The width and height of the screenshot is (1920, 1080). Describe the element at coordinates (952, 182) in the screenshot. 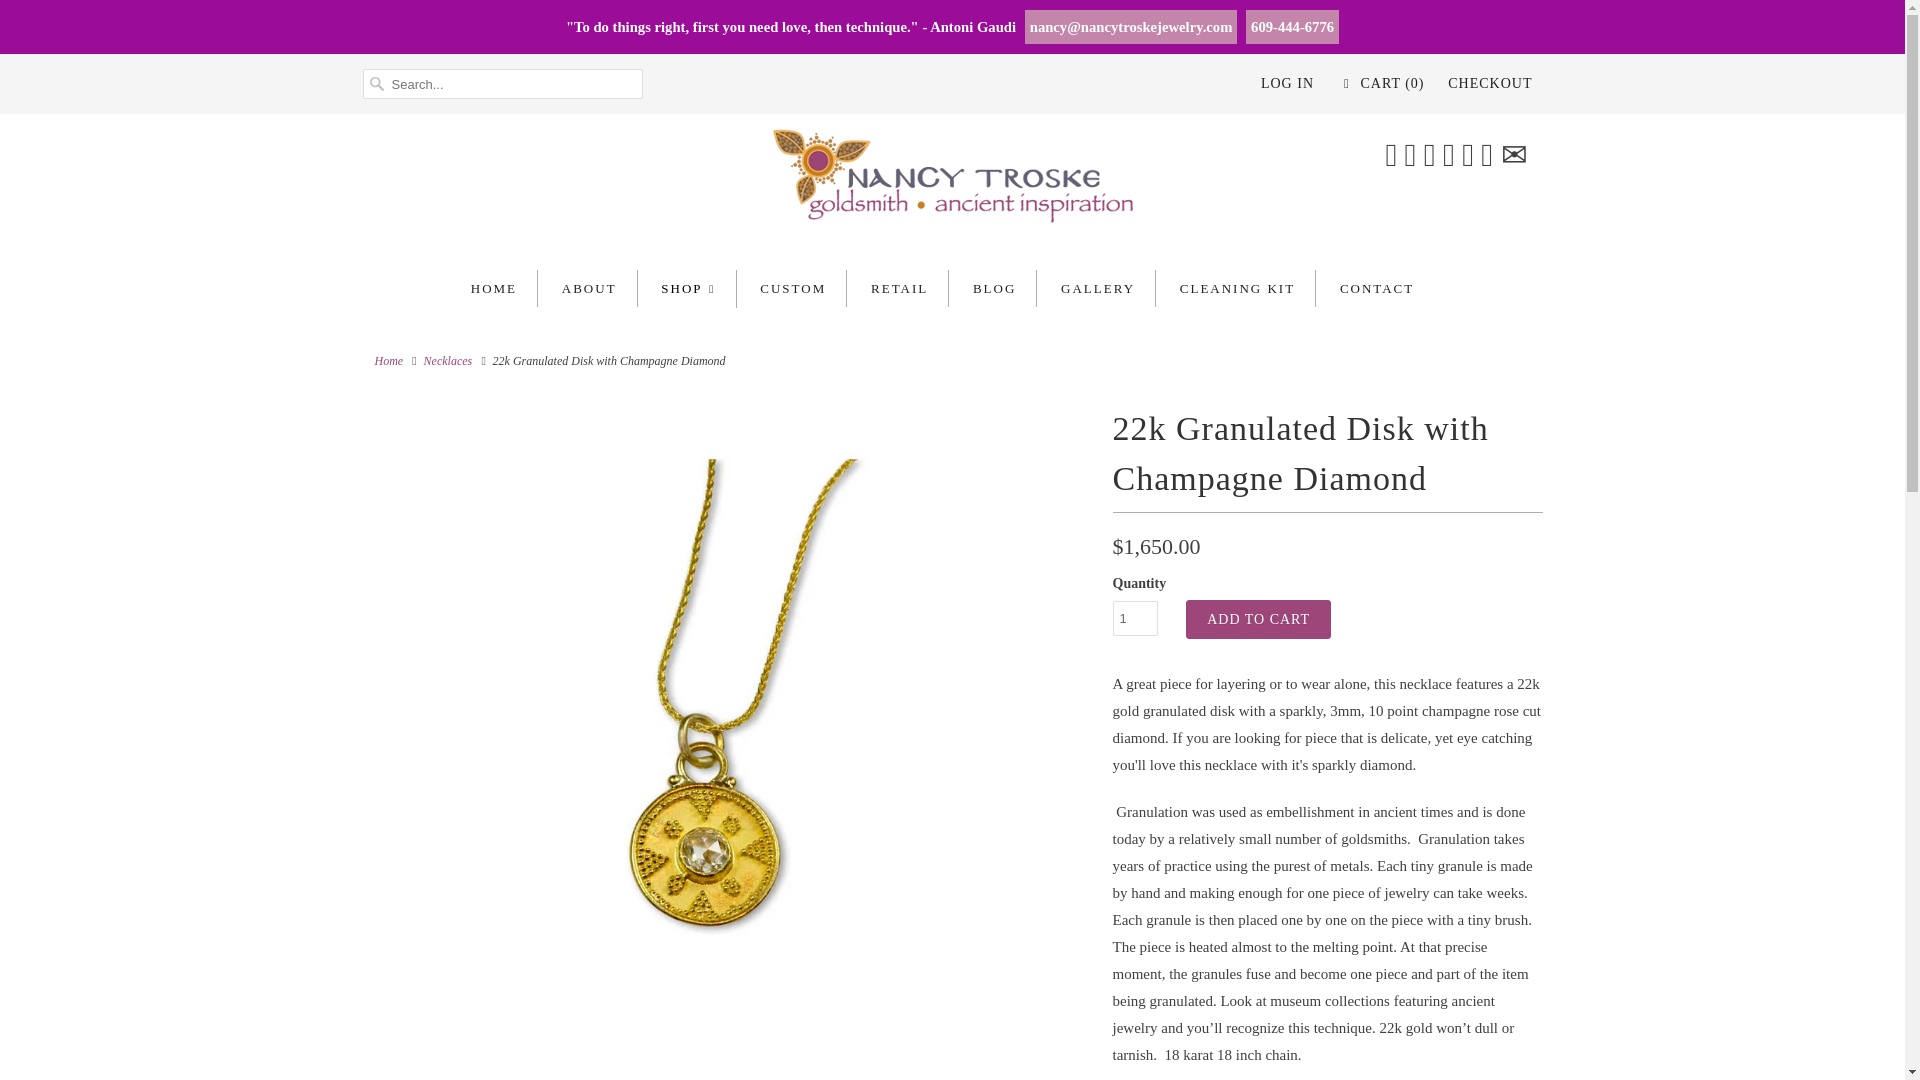

I see `Nancy Troske Jewelry ` at that location.